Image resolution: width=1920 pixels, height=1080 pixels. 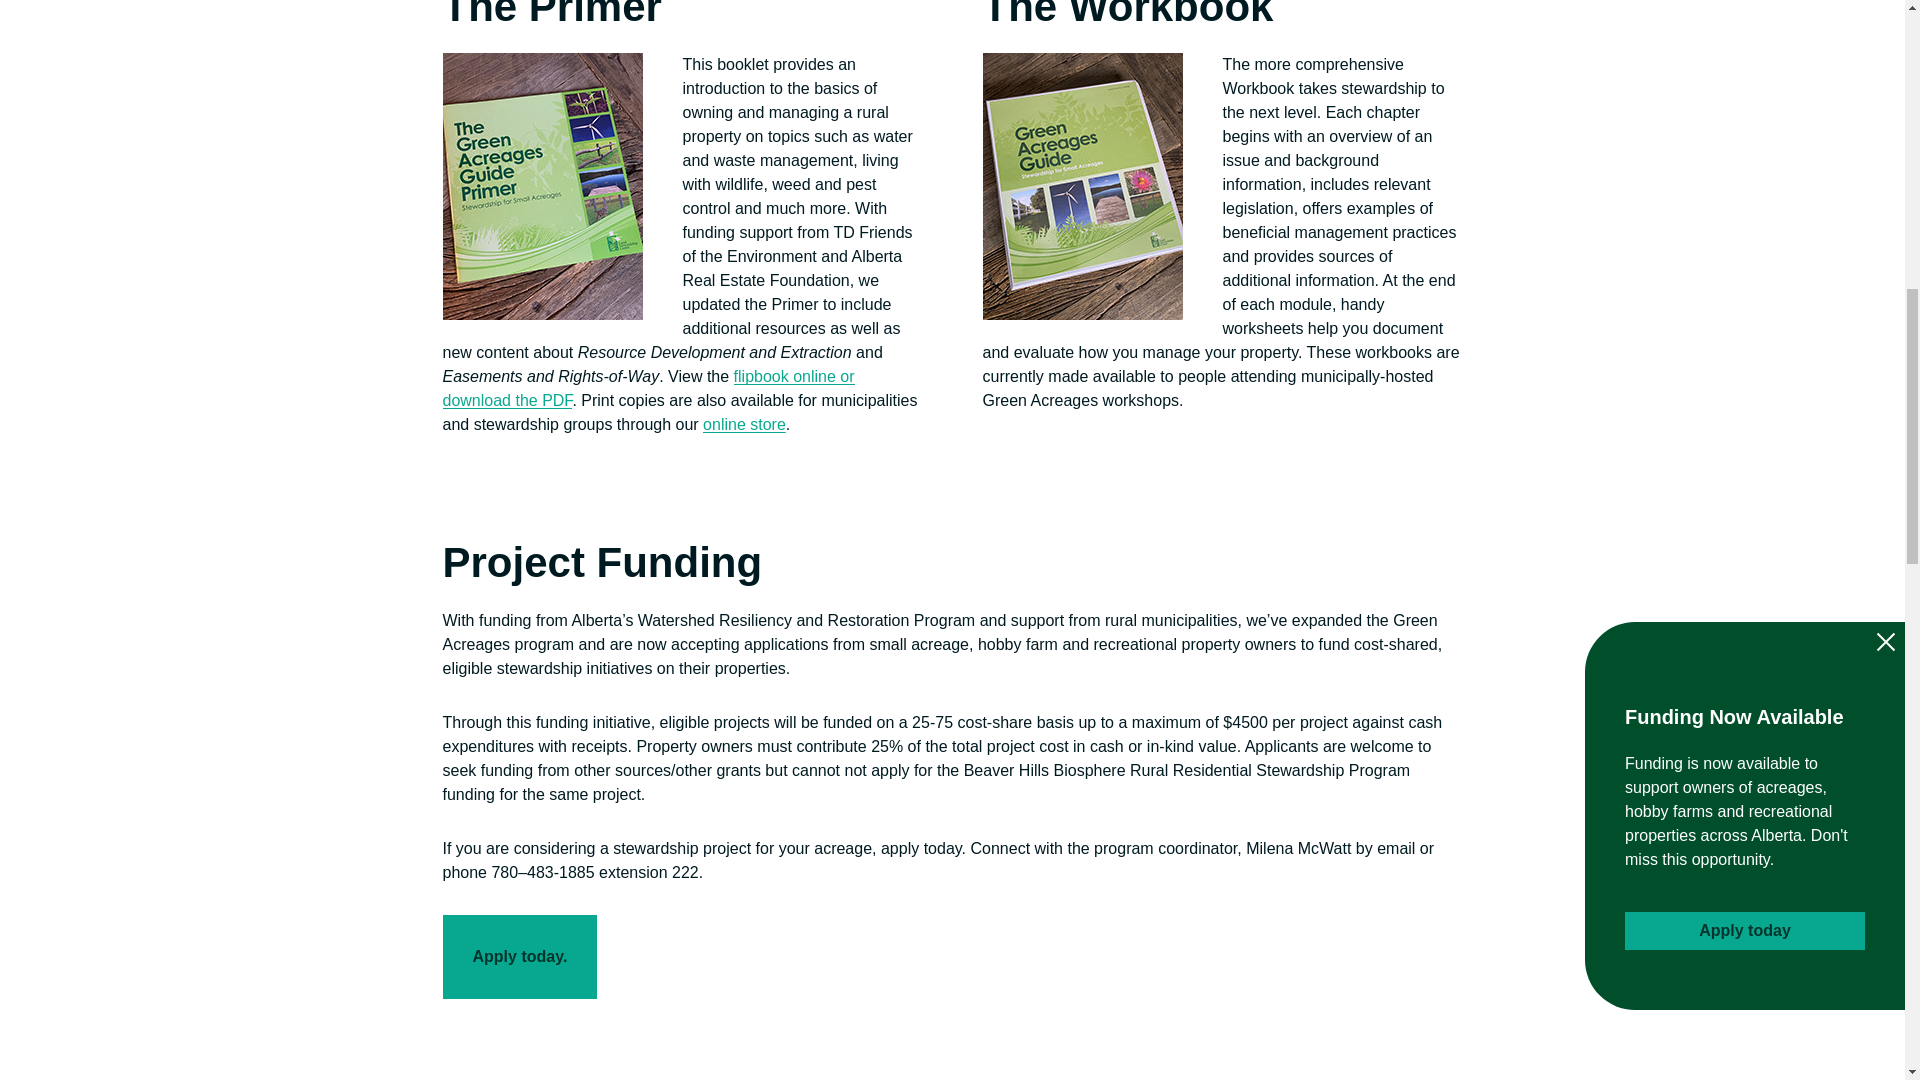 I want to click on Green Acreages Primer, so click(x=648, y=388).